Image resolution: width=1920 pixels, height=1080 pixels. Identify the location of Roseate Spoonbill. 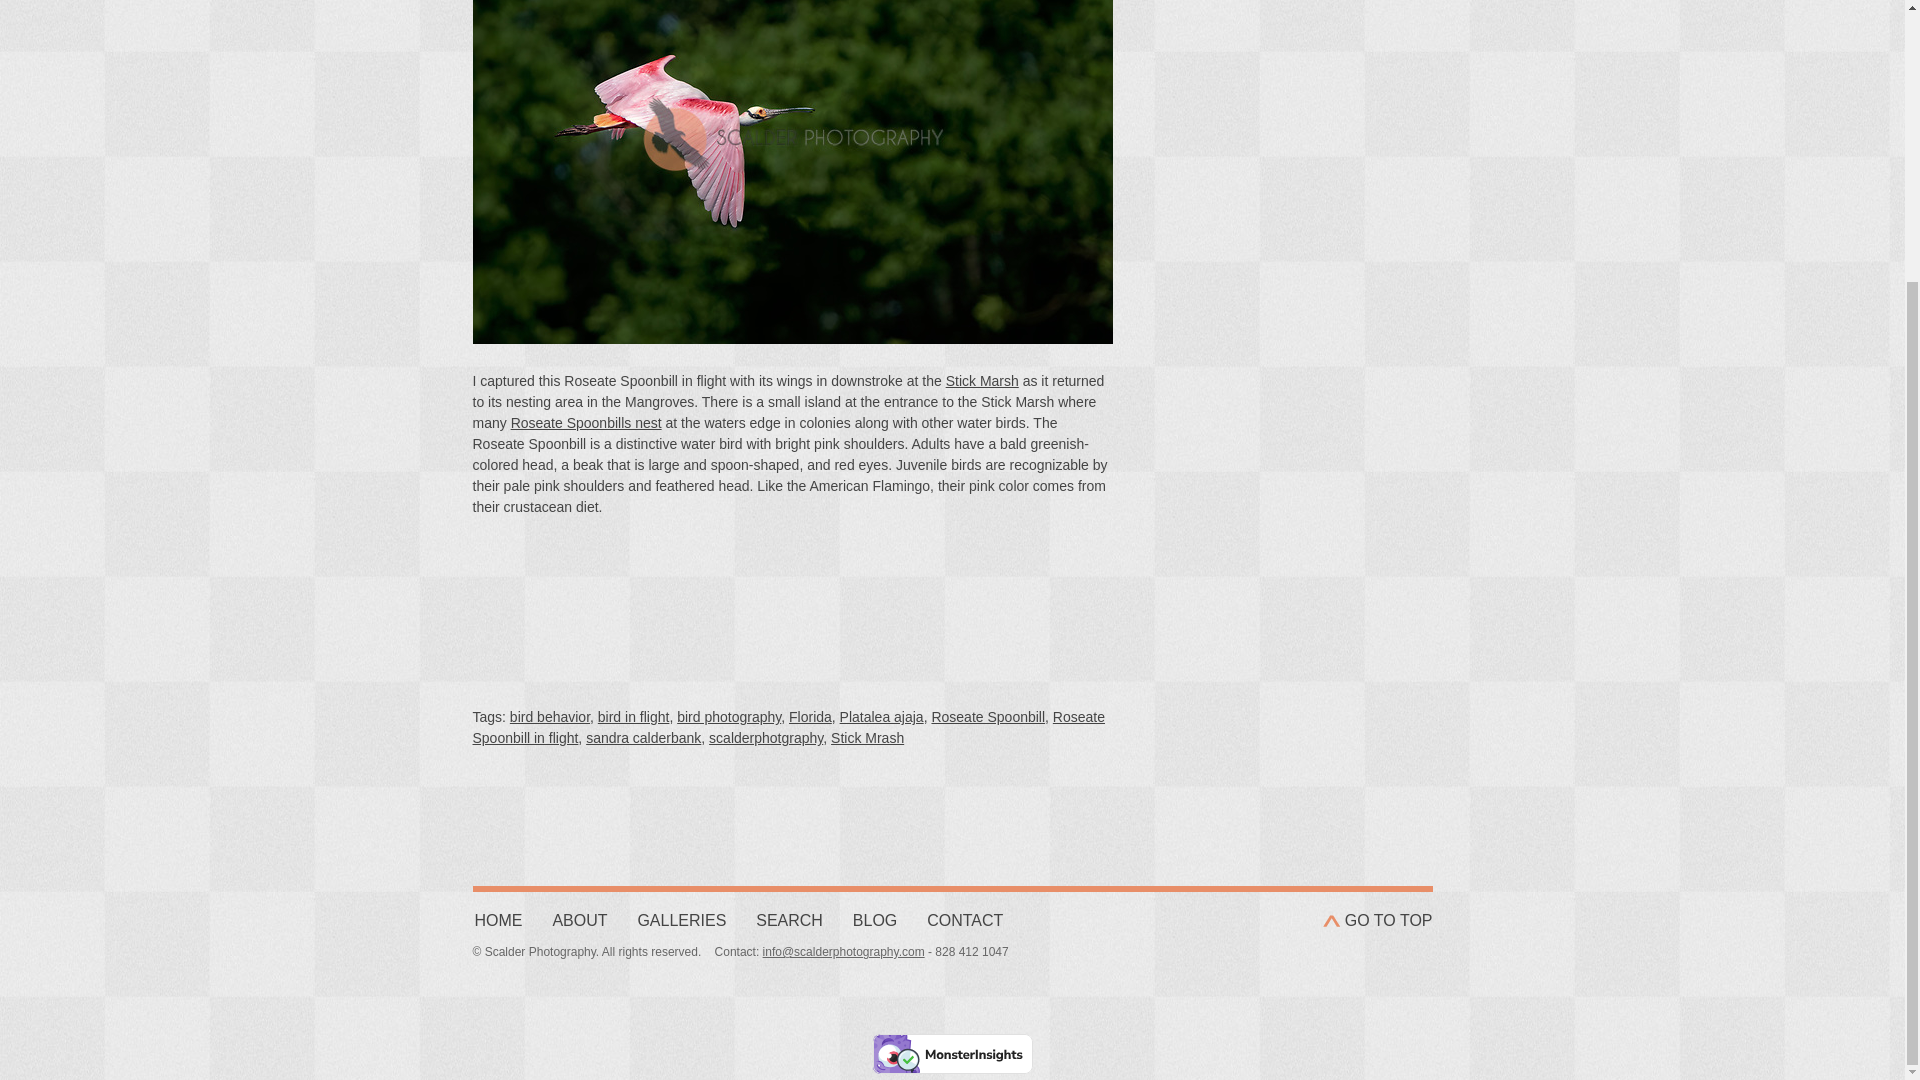
(988, 716).